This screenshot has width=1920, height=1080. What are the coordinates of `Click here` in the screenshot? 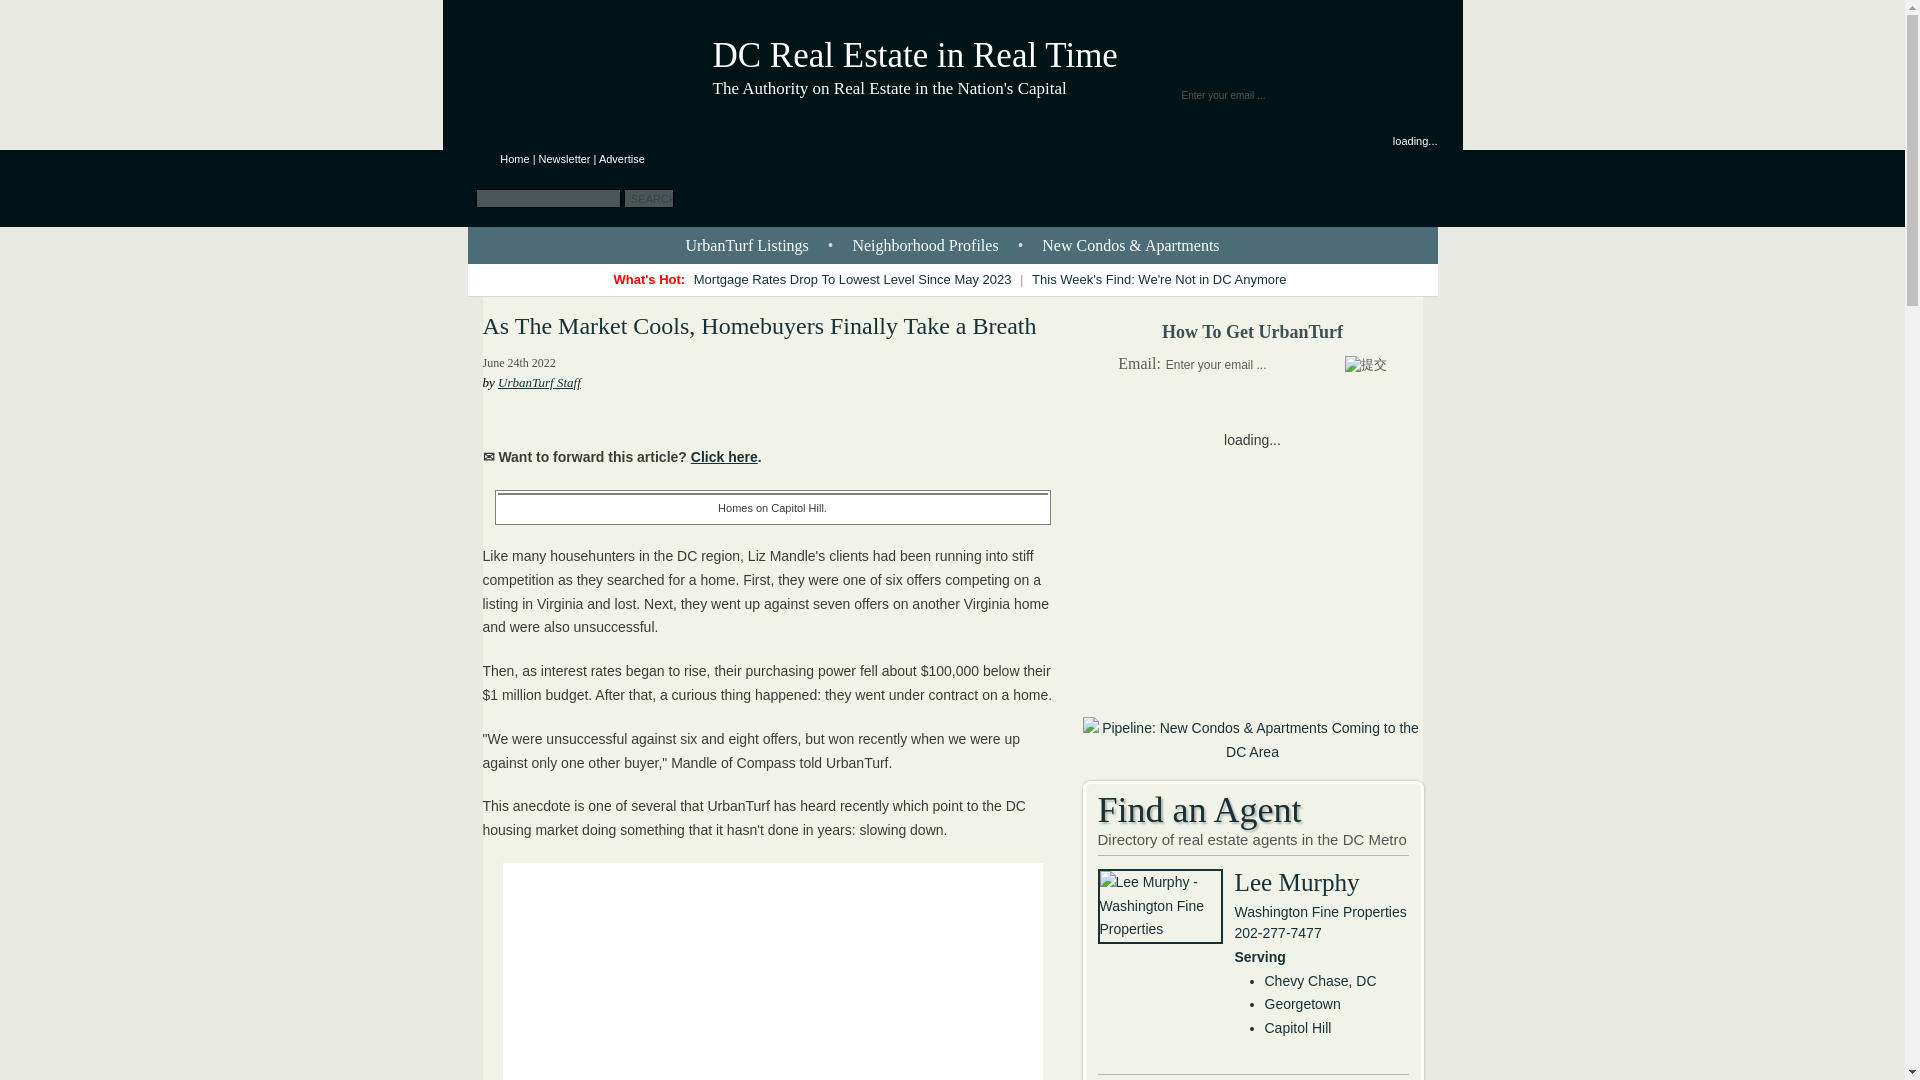 It's located at (724, 457).